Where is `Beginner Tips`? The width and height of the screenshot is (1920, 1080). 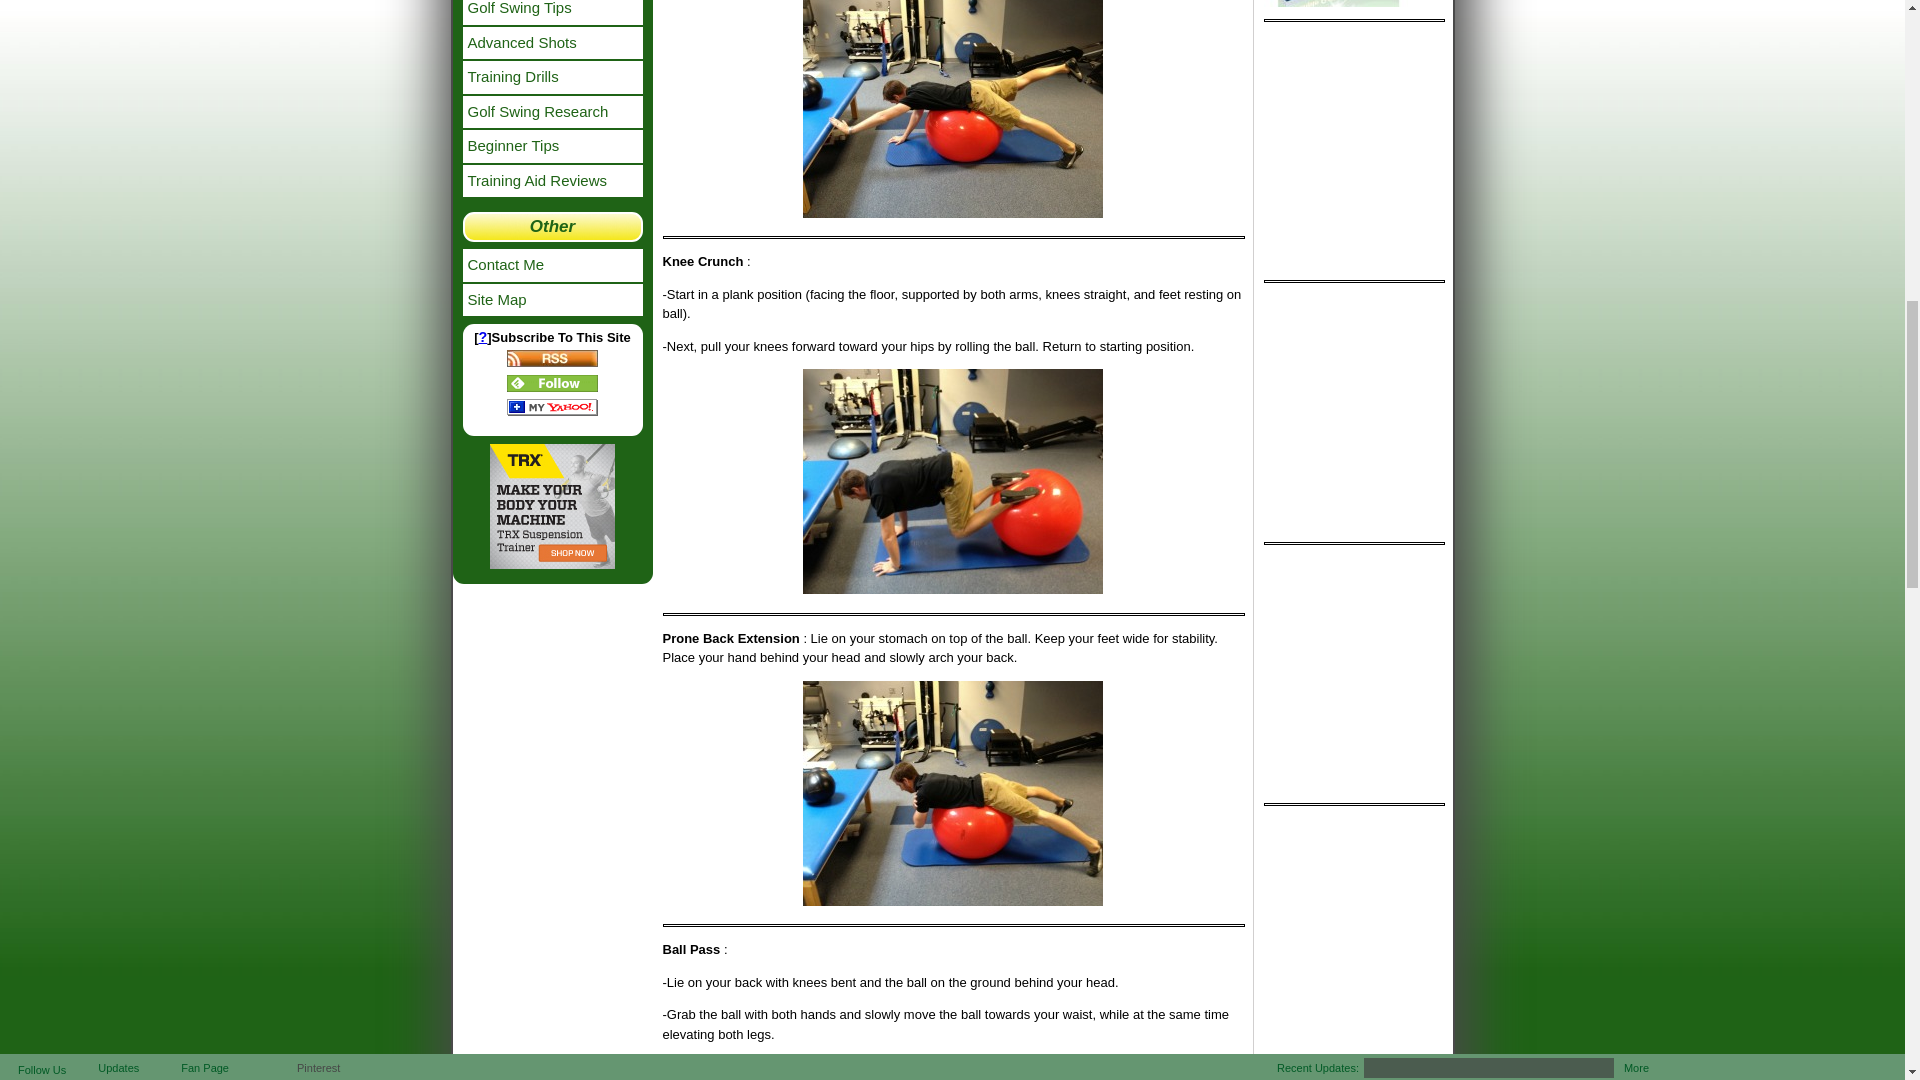 Beginner Tips is located at coordinates (552, 146).